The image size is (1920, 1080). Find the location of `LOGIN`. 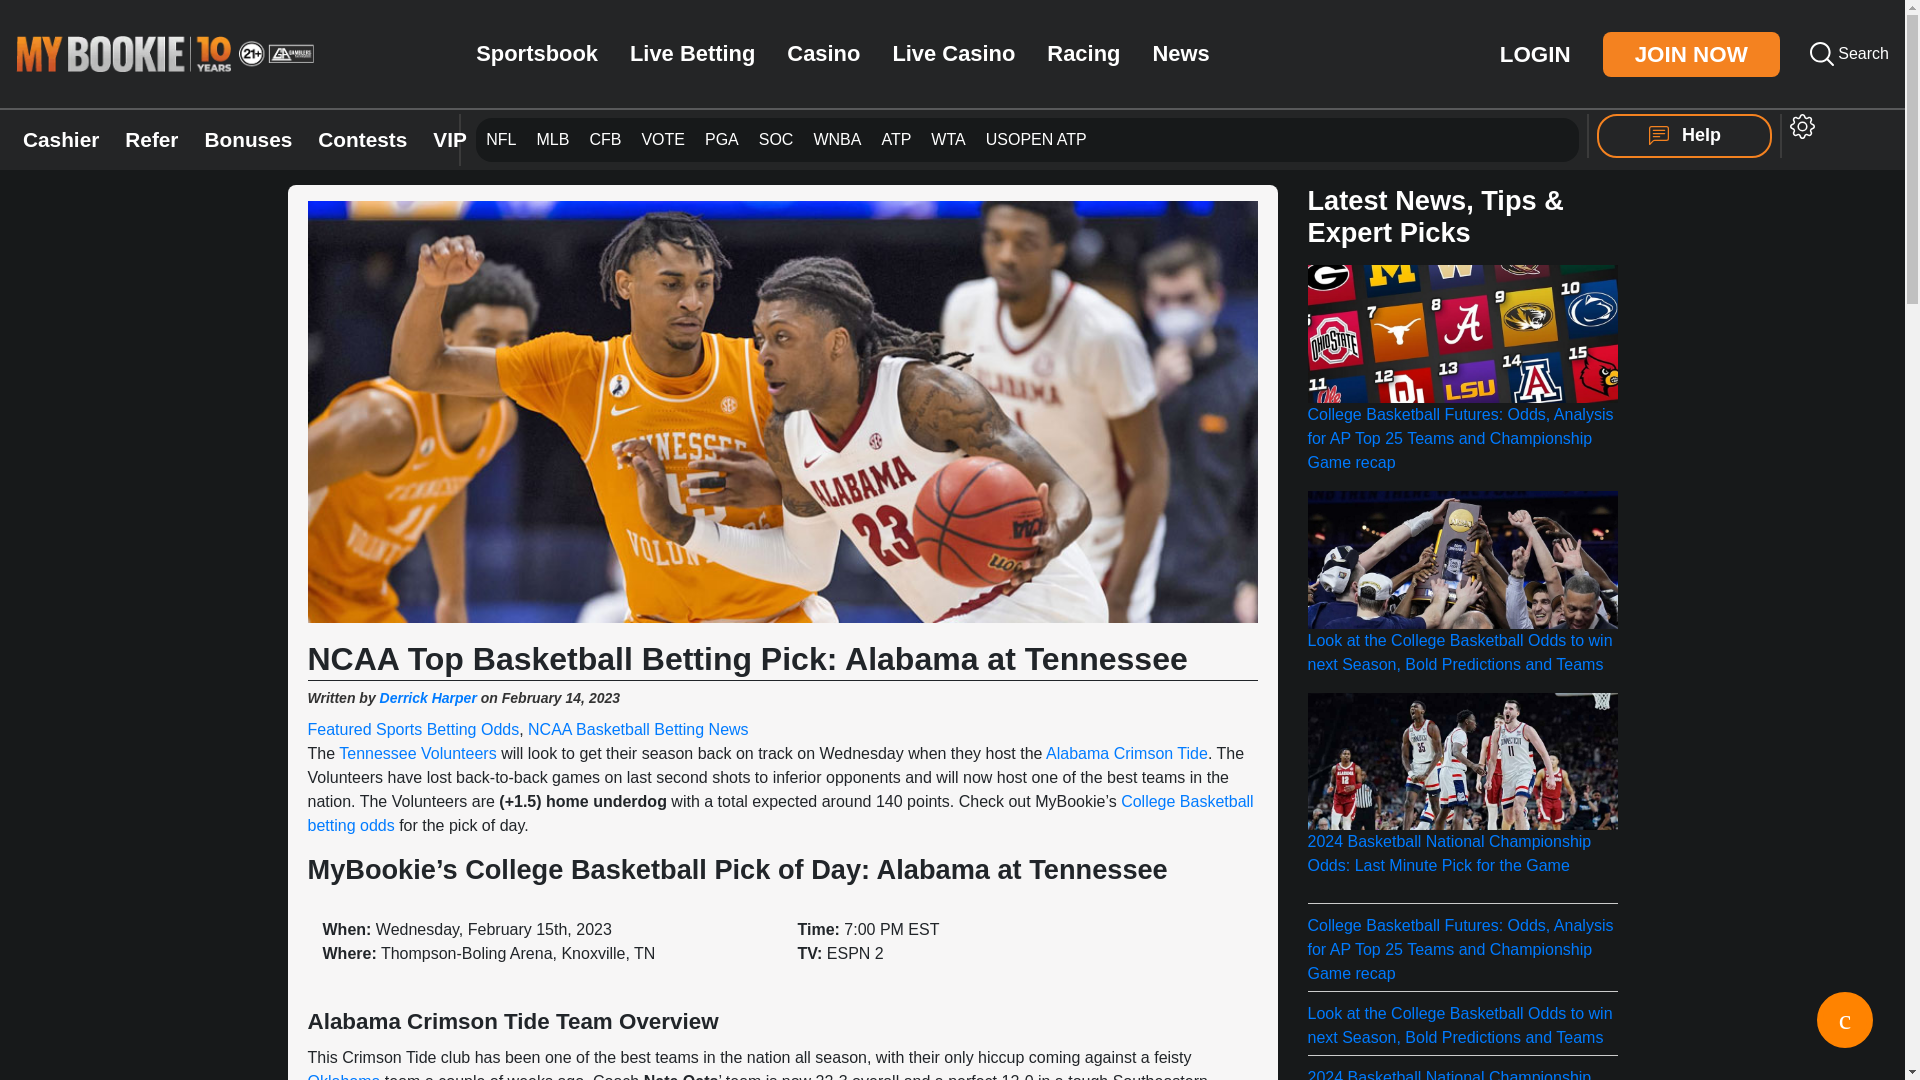

LOGIN is located at coordinates (247, 140).